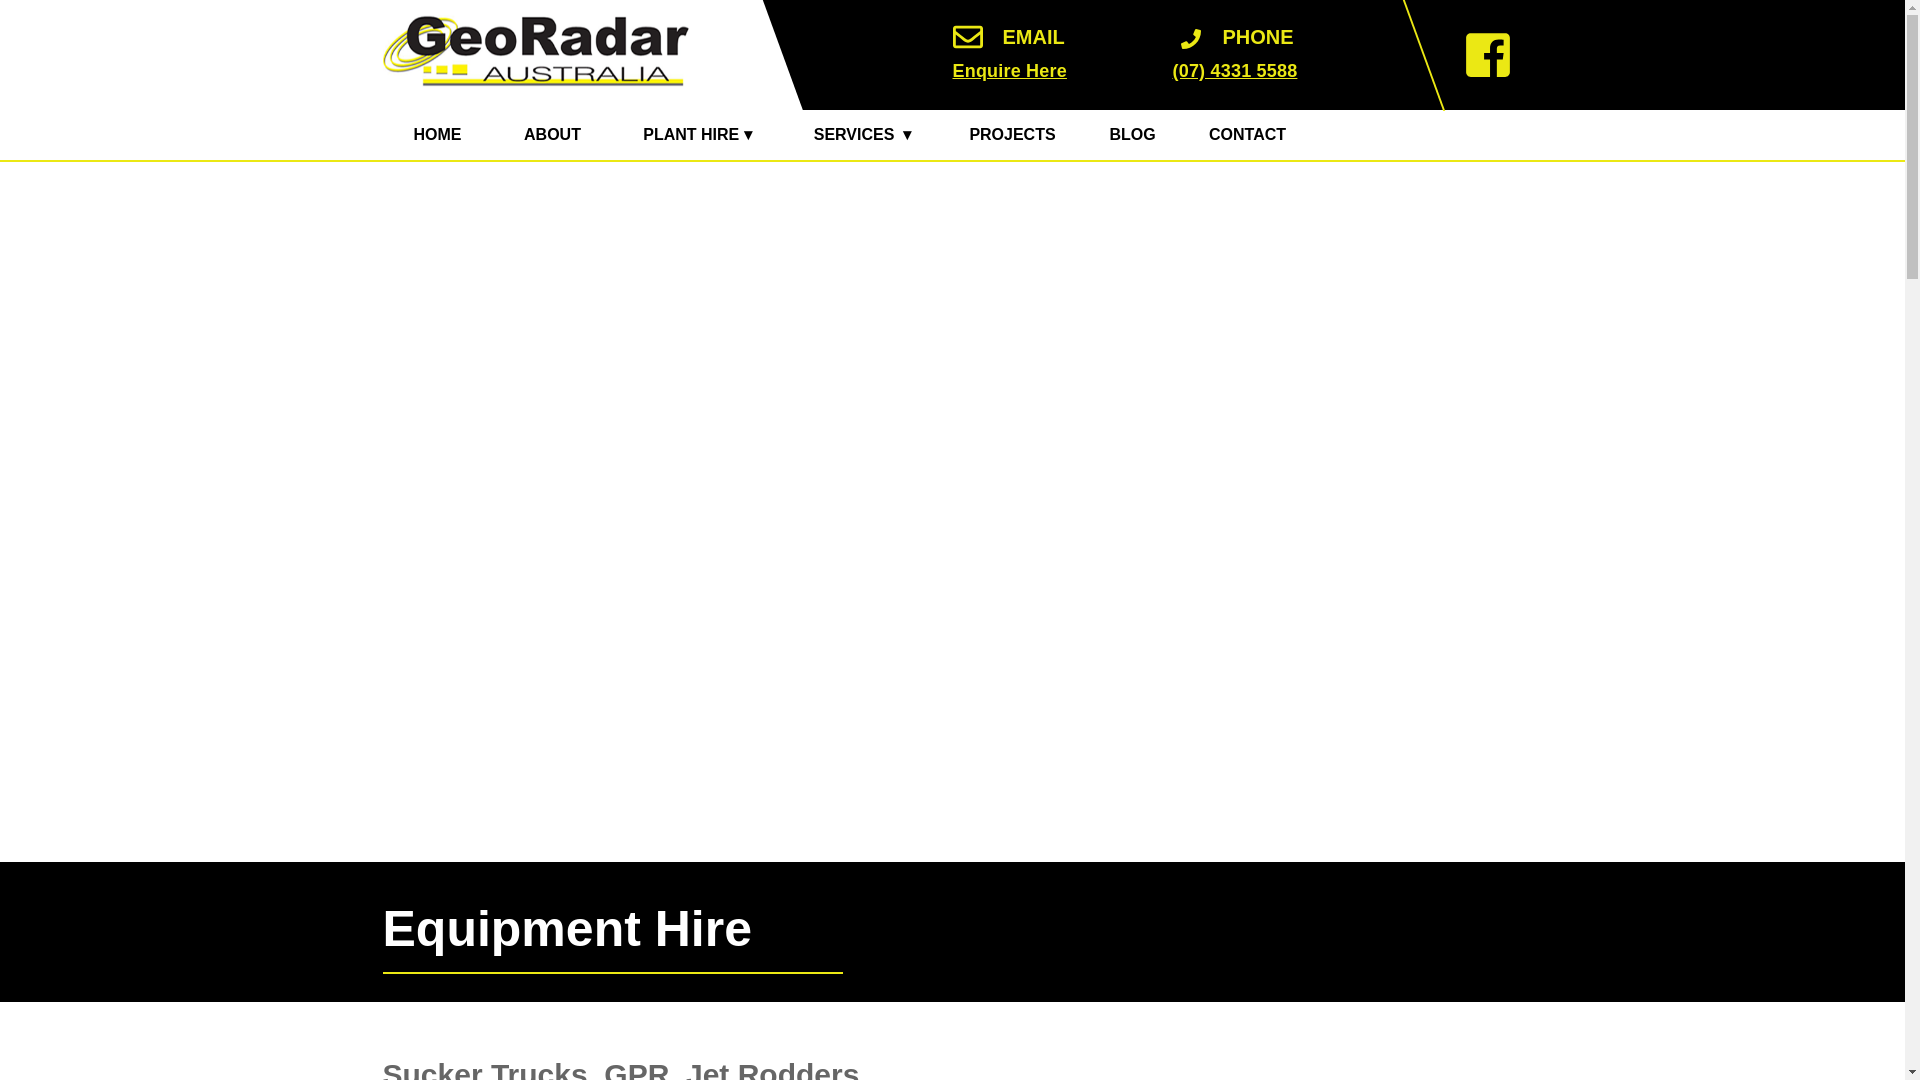 The width and height of the screenshot is (1920, 1080). Describe the element at coordinates (552, 134) in the screenshot. I see `ABOUT` at that location.